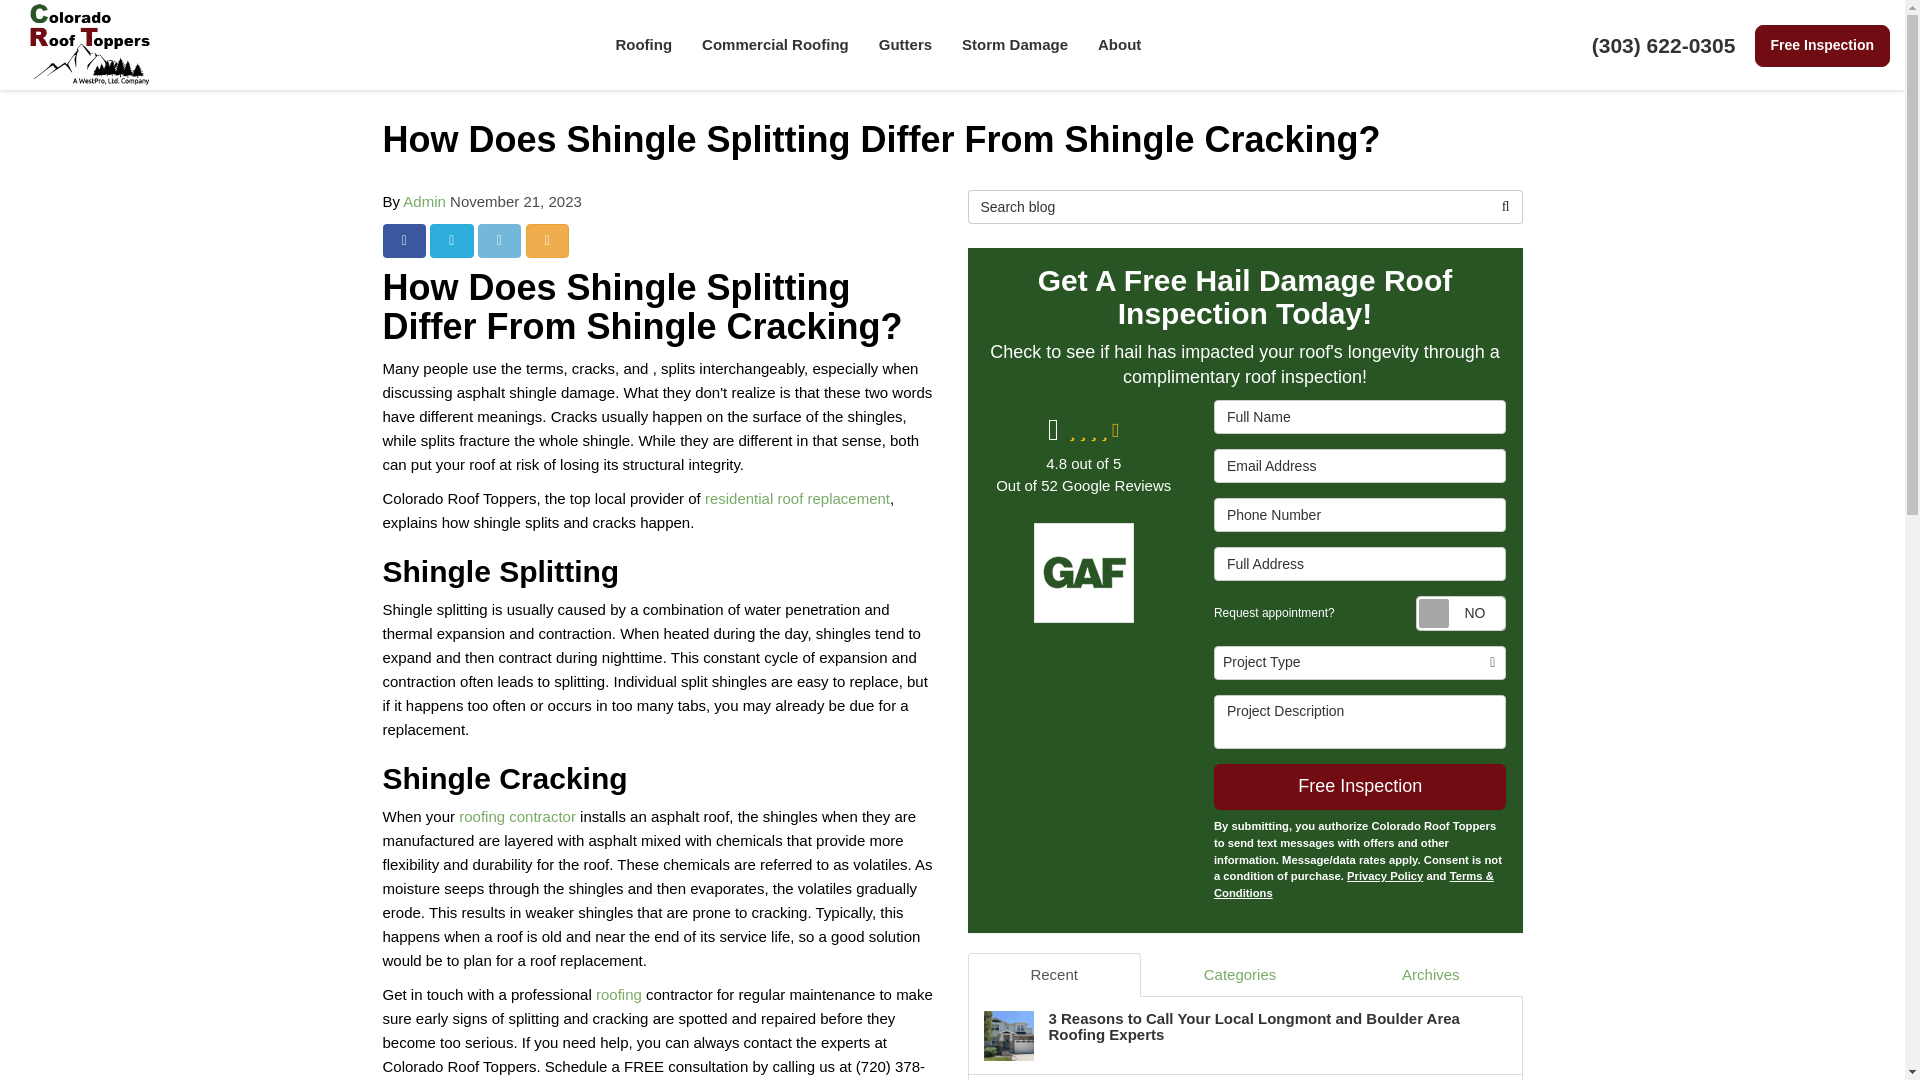  Describe the element at coordinates (404, 240) in the screenshot. I see `Share on Facebook` at that location.